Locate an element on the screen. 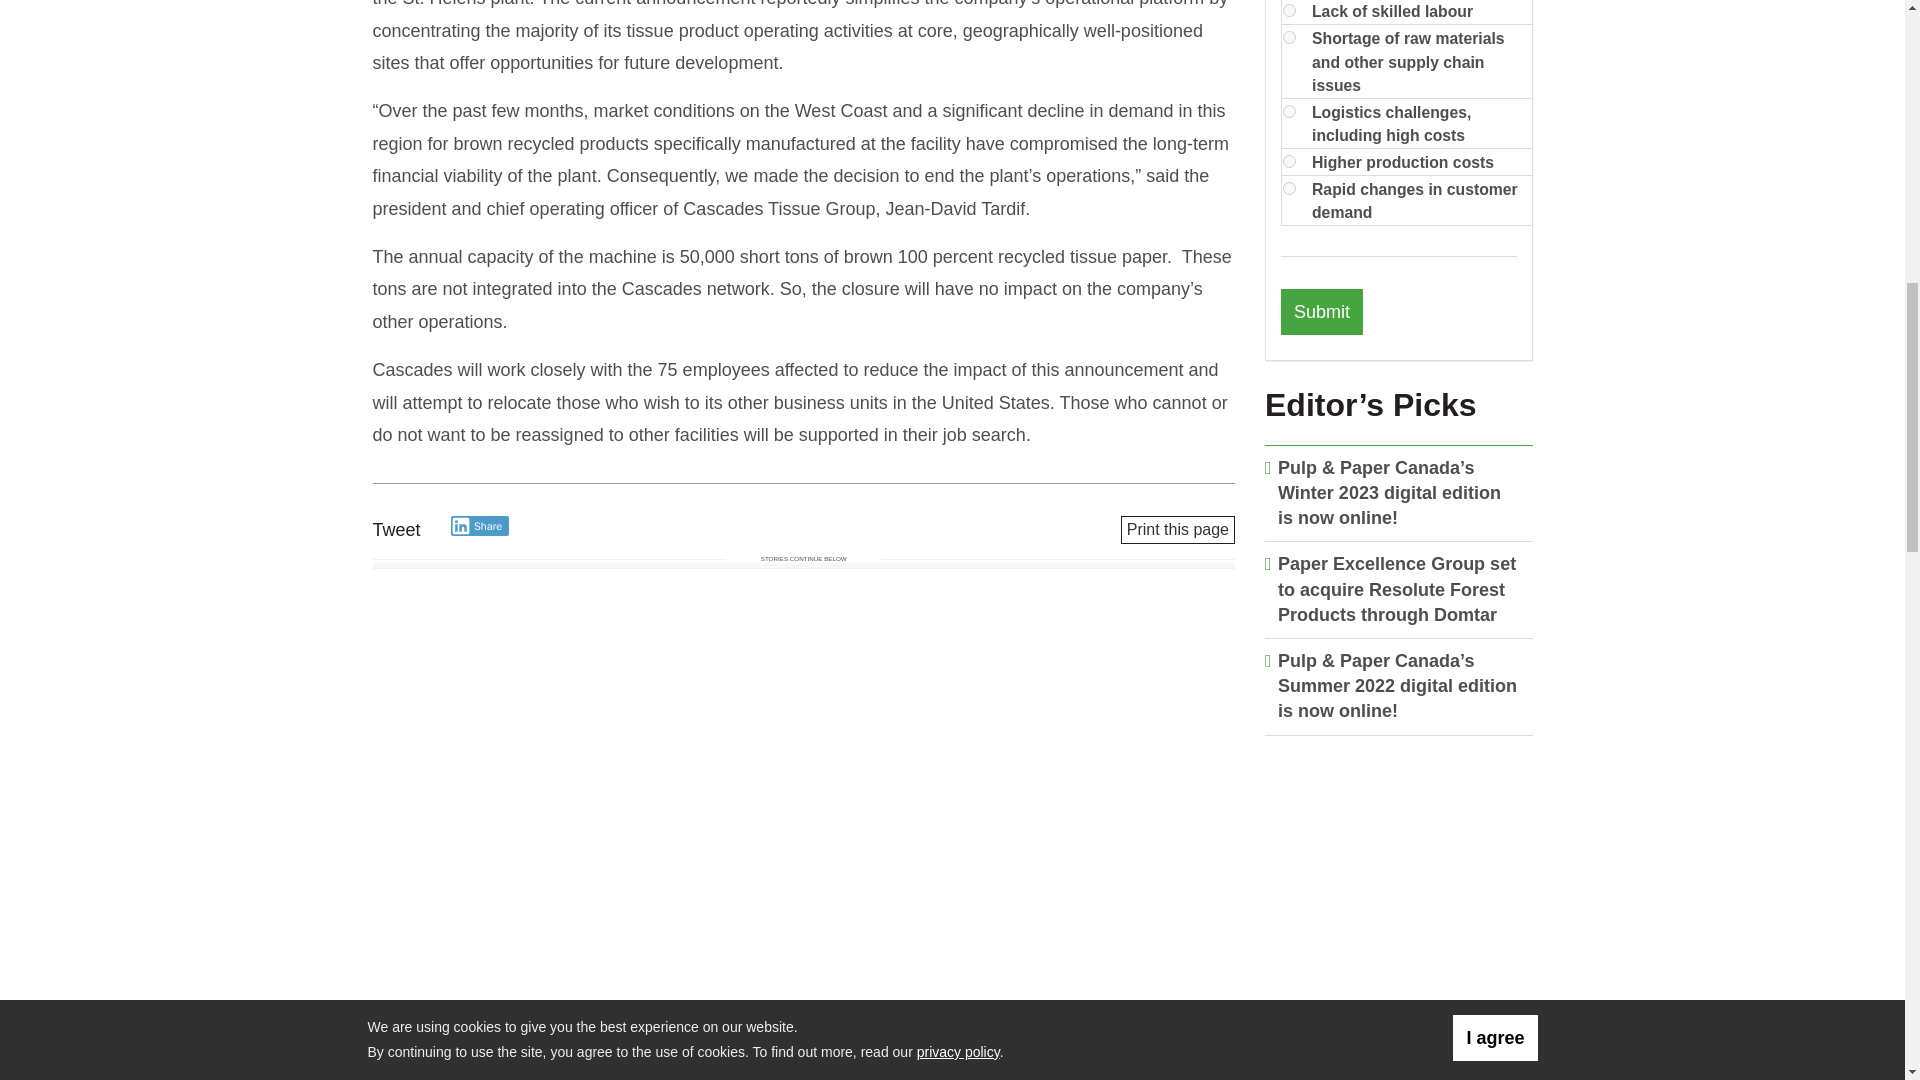 The height and width of the screenshot is (1080, 1920). gpoll19b437764 is located at coordinates (1289, 188).